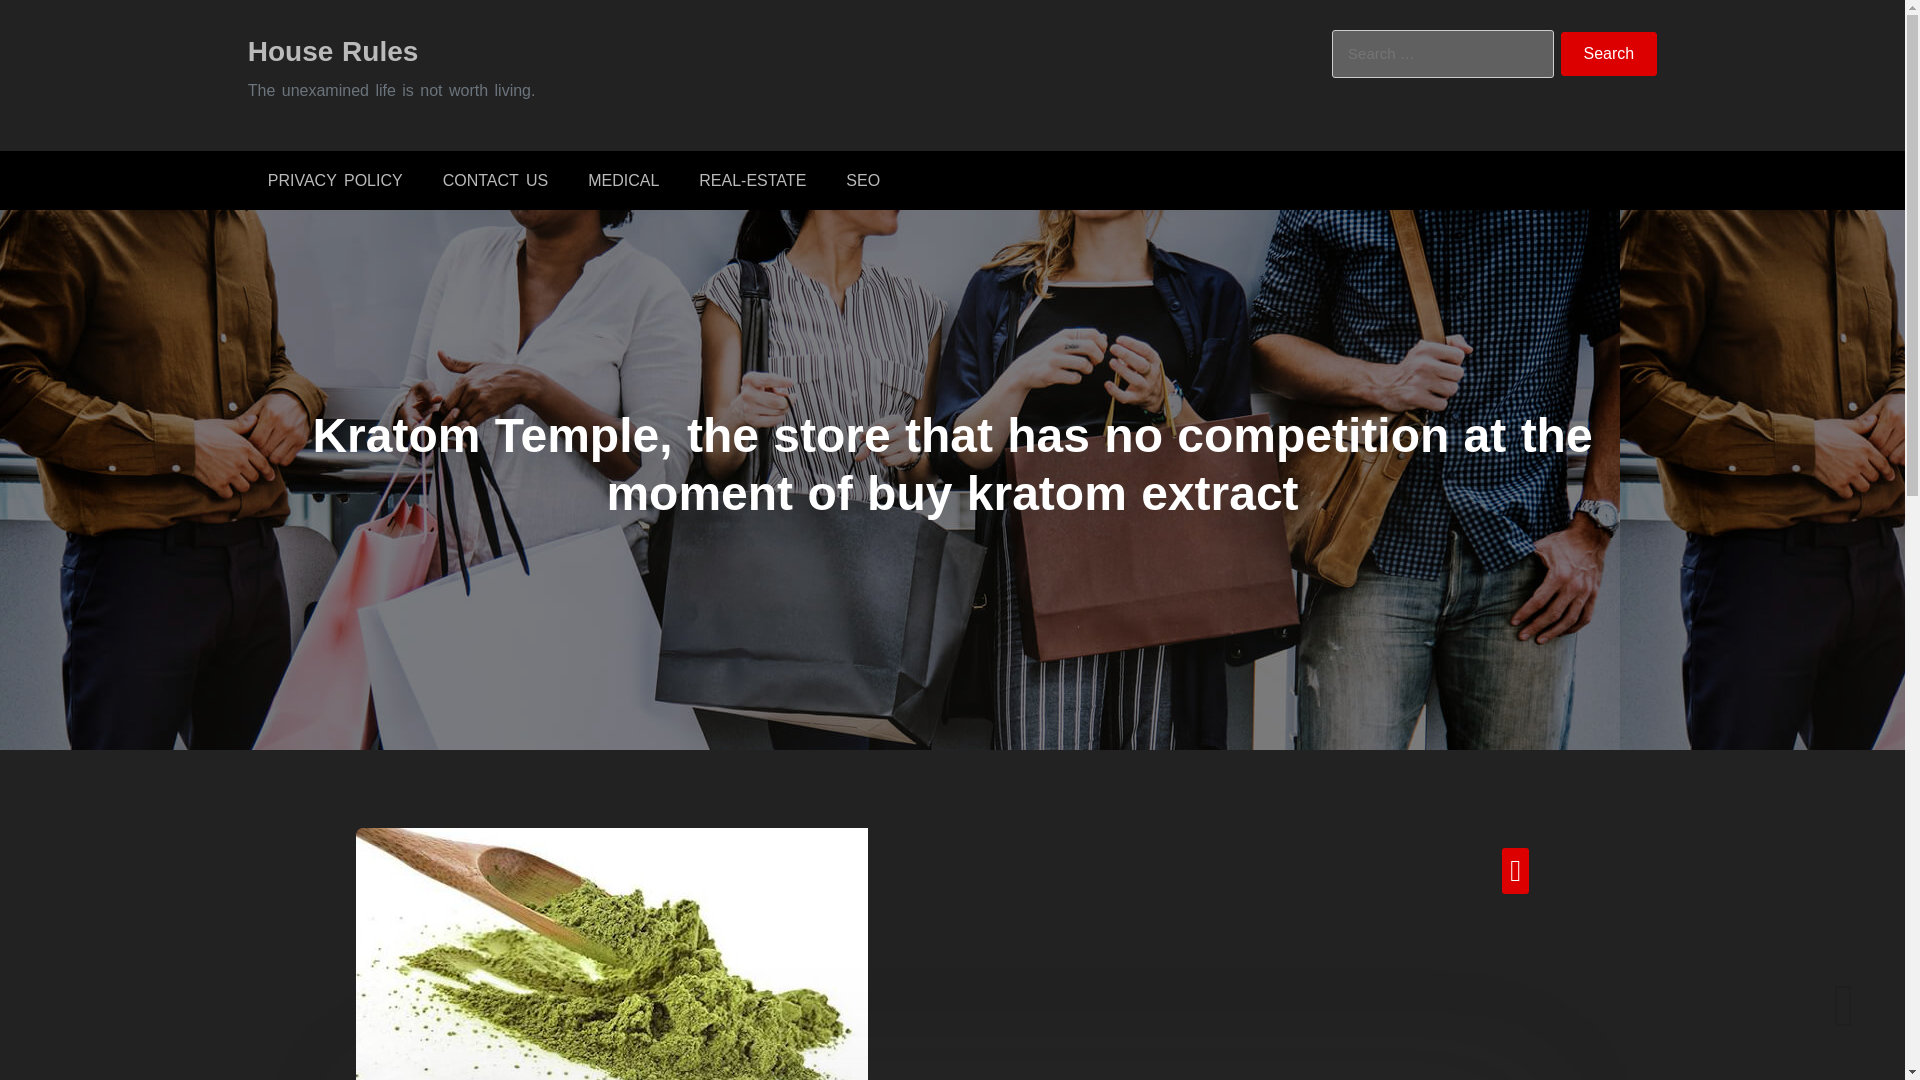 The width and height of the screenshot is (1920, 1080). What do you see at coordinates (332, 50) in the screenshot?
I see `House Rules` at bounding box center [332, 50].